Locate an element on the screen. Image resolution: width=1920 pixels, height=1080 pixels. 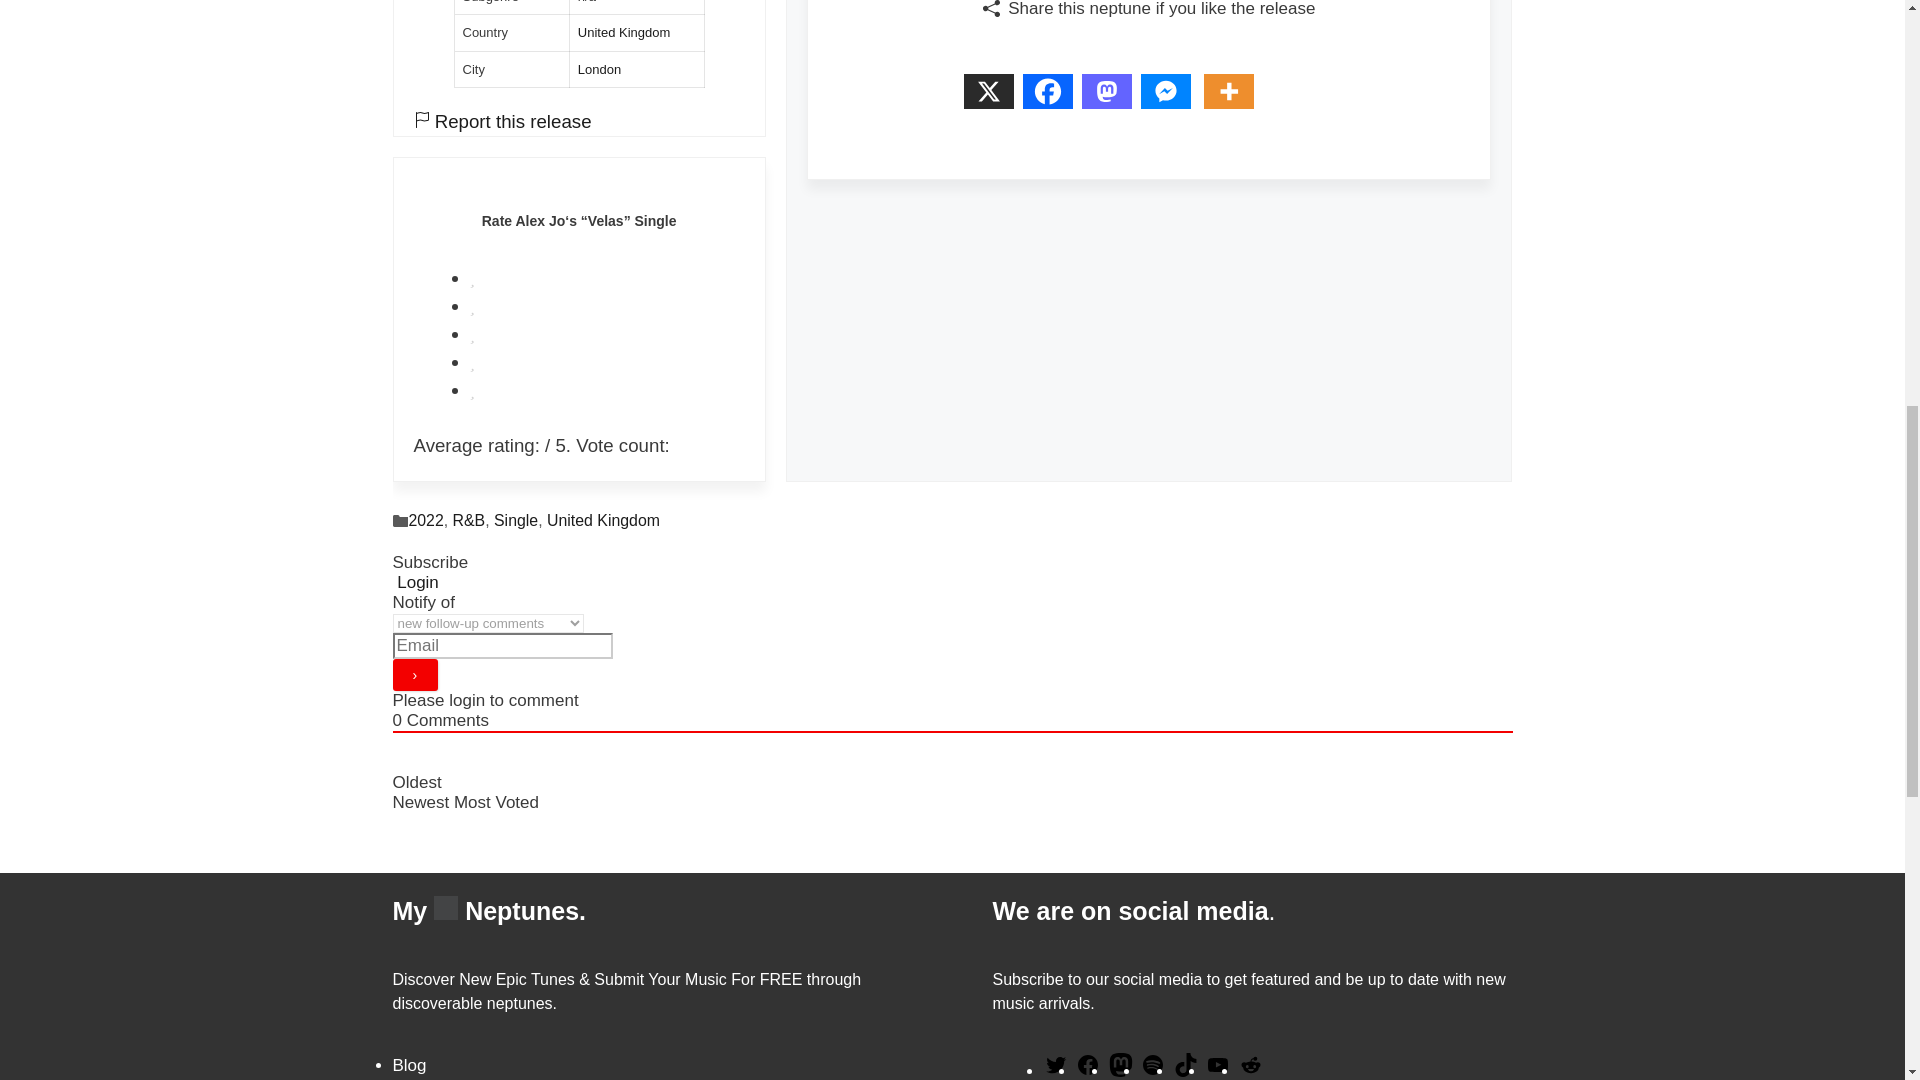
X is located at coordinates (993, 98).